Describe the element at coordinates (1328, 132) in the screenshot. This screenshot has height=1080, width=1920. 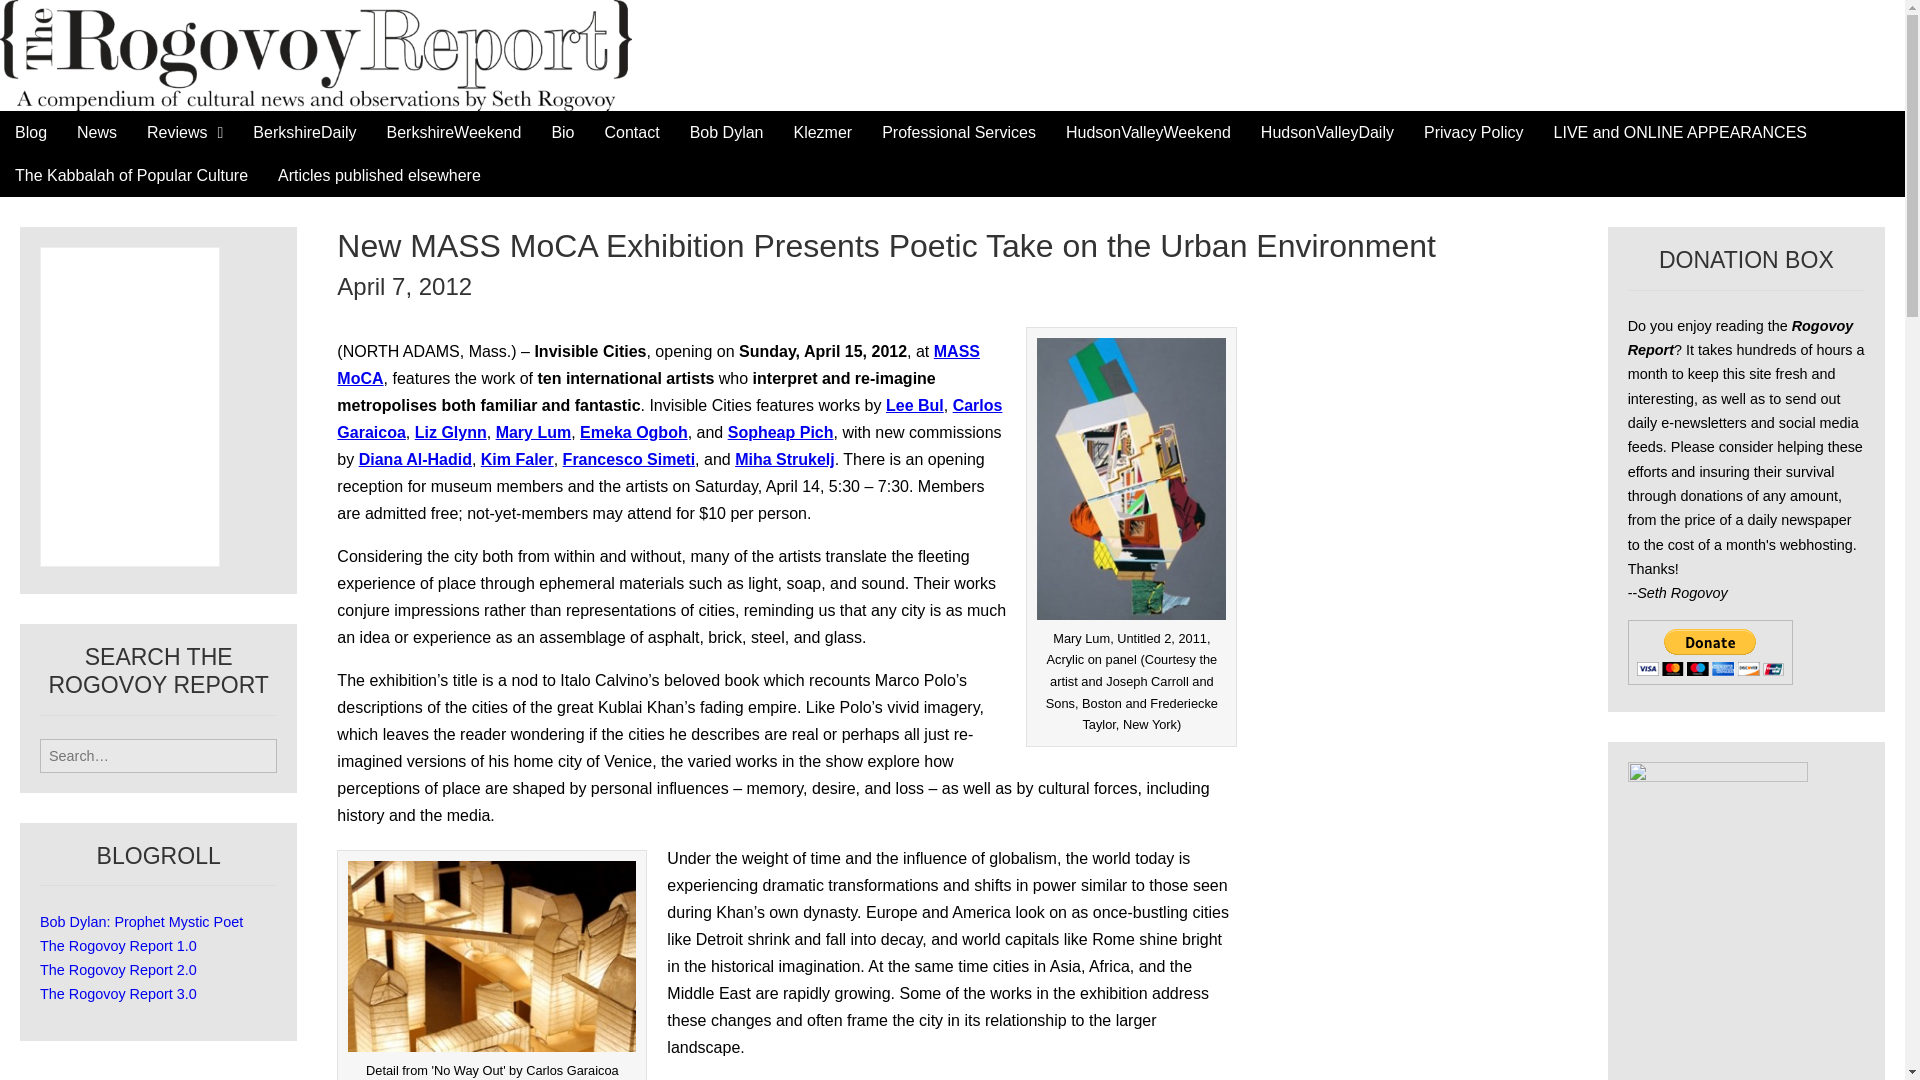
I see `HudsonValleyDaily` at that location.